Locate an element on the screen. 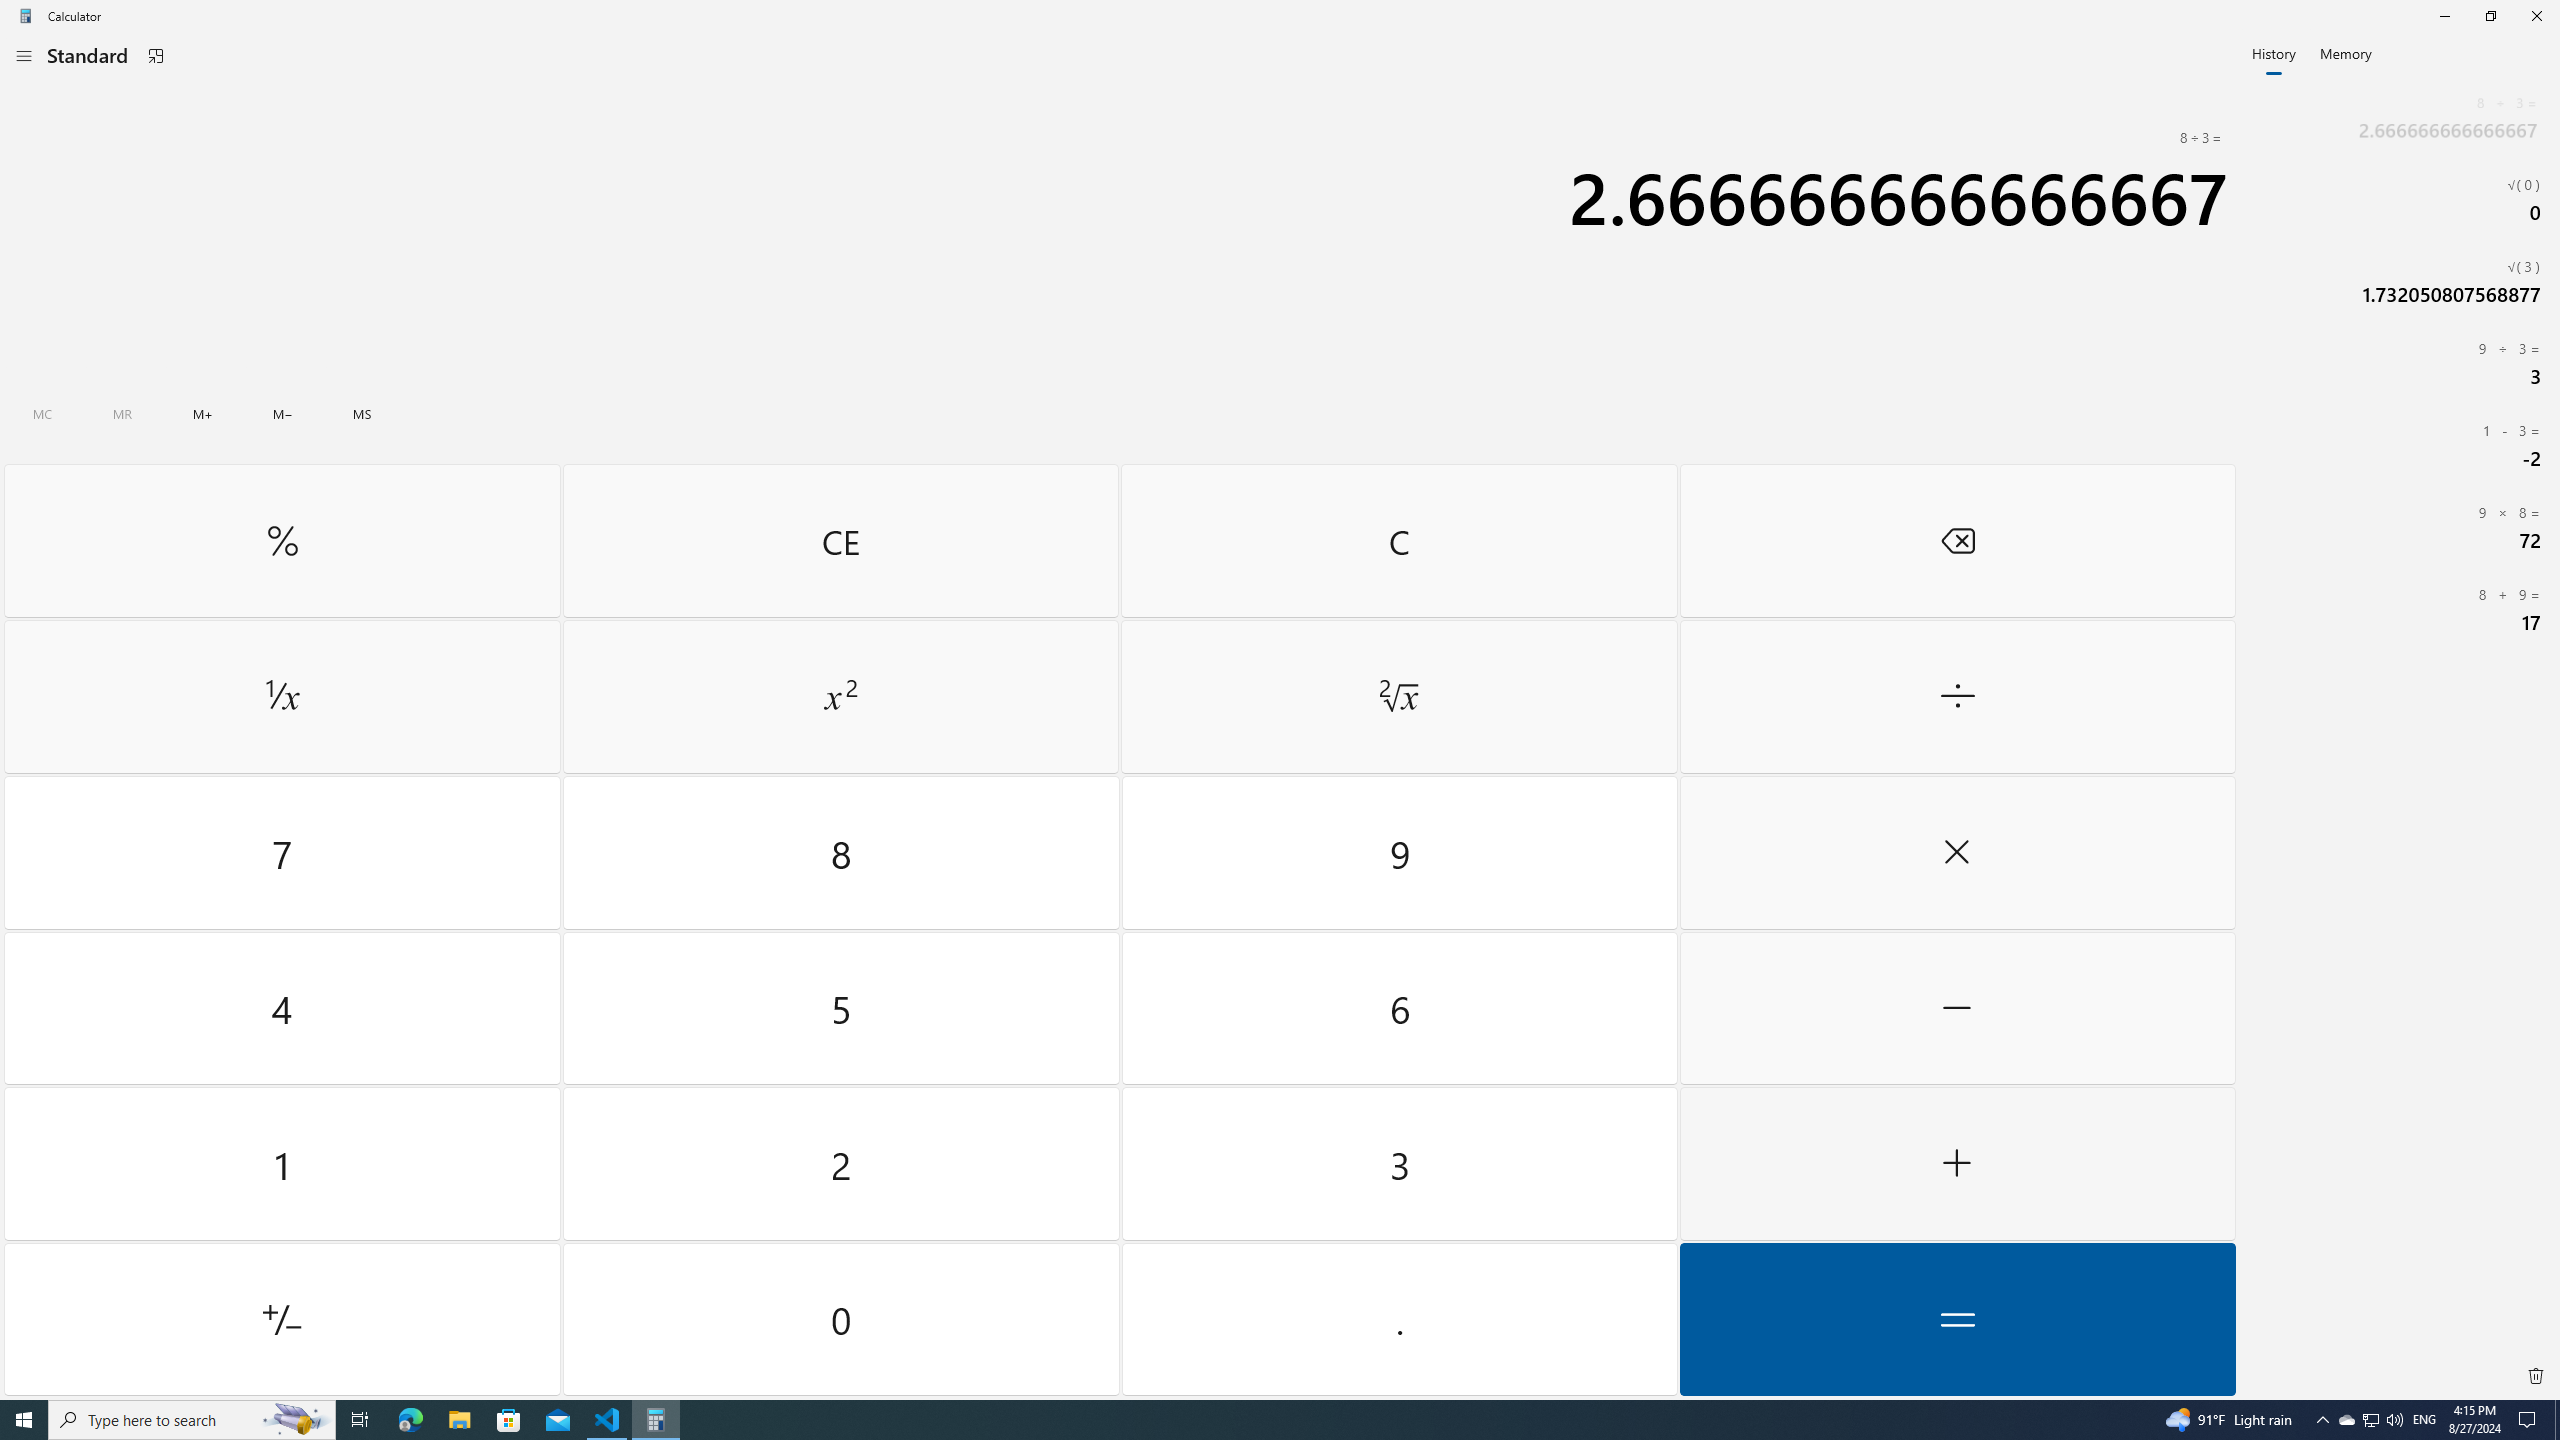  Zero is located at coordinates (842, 1318).